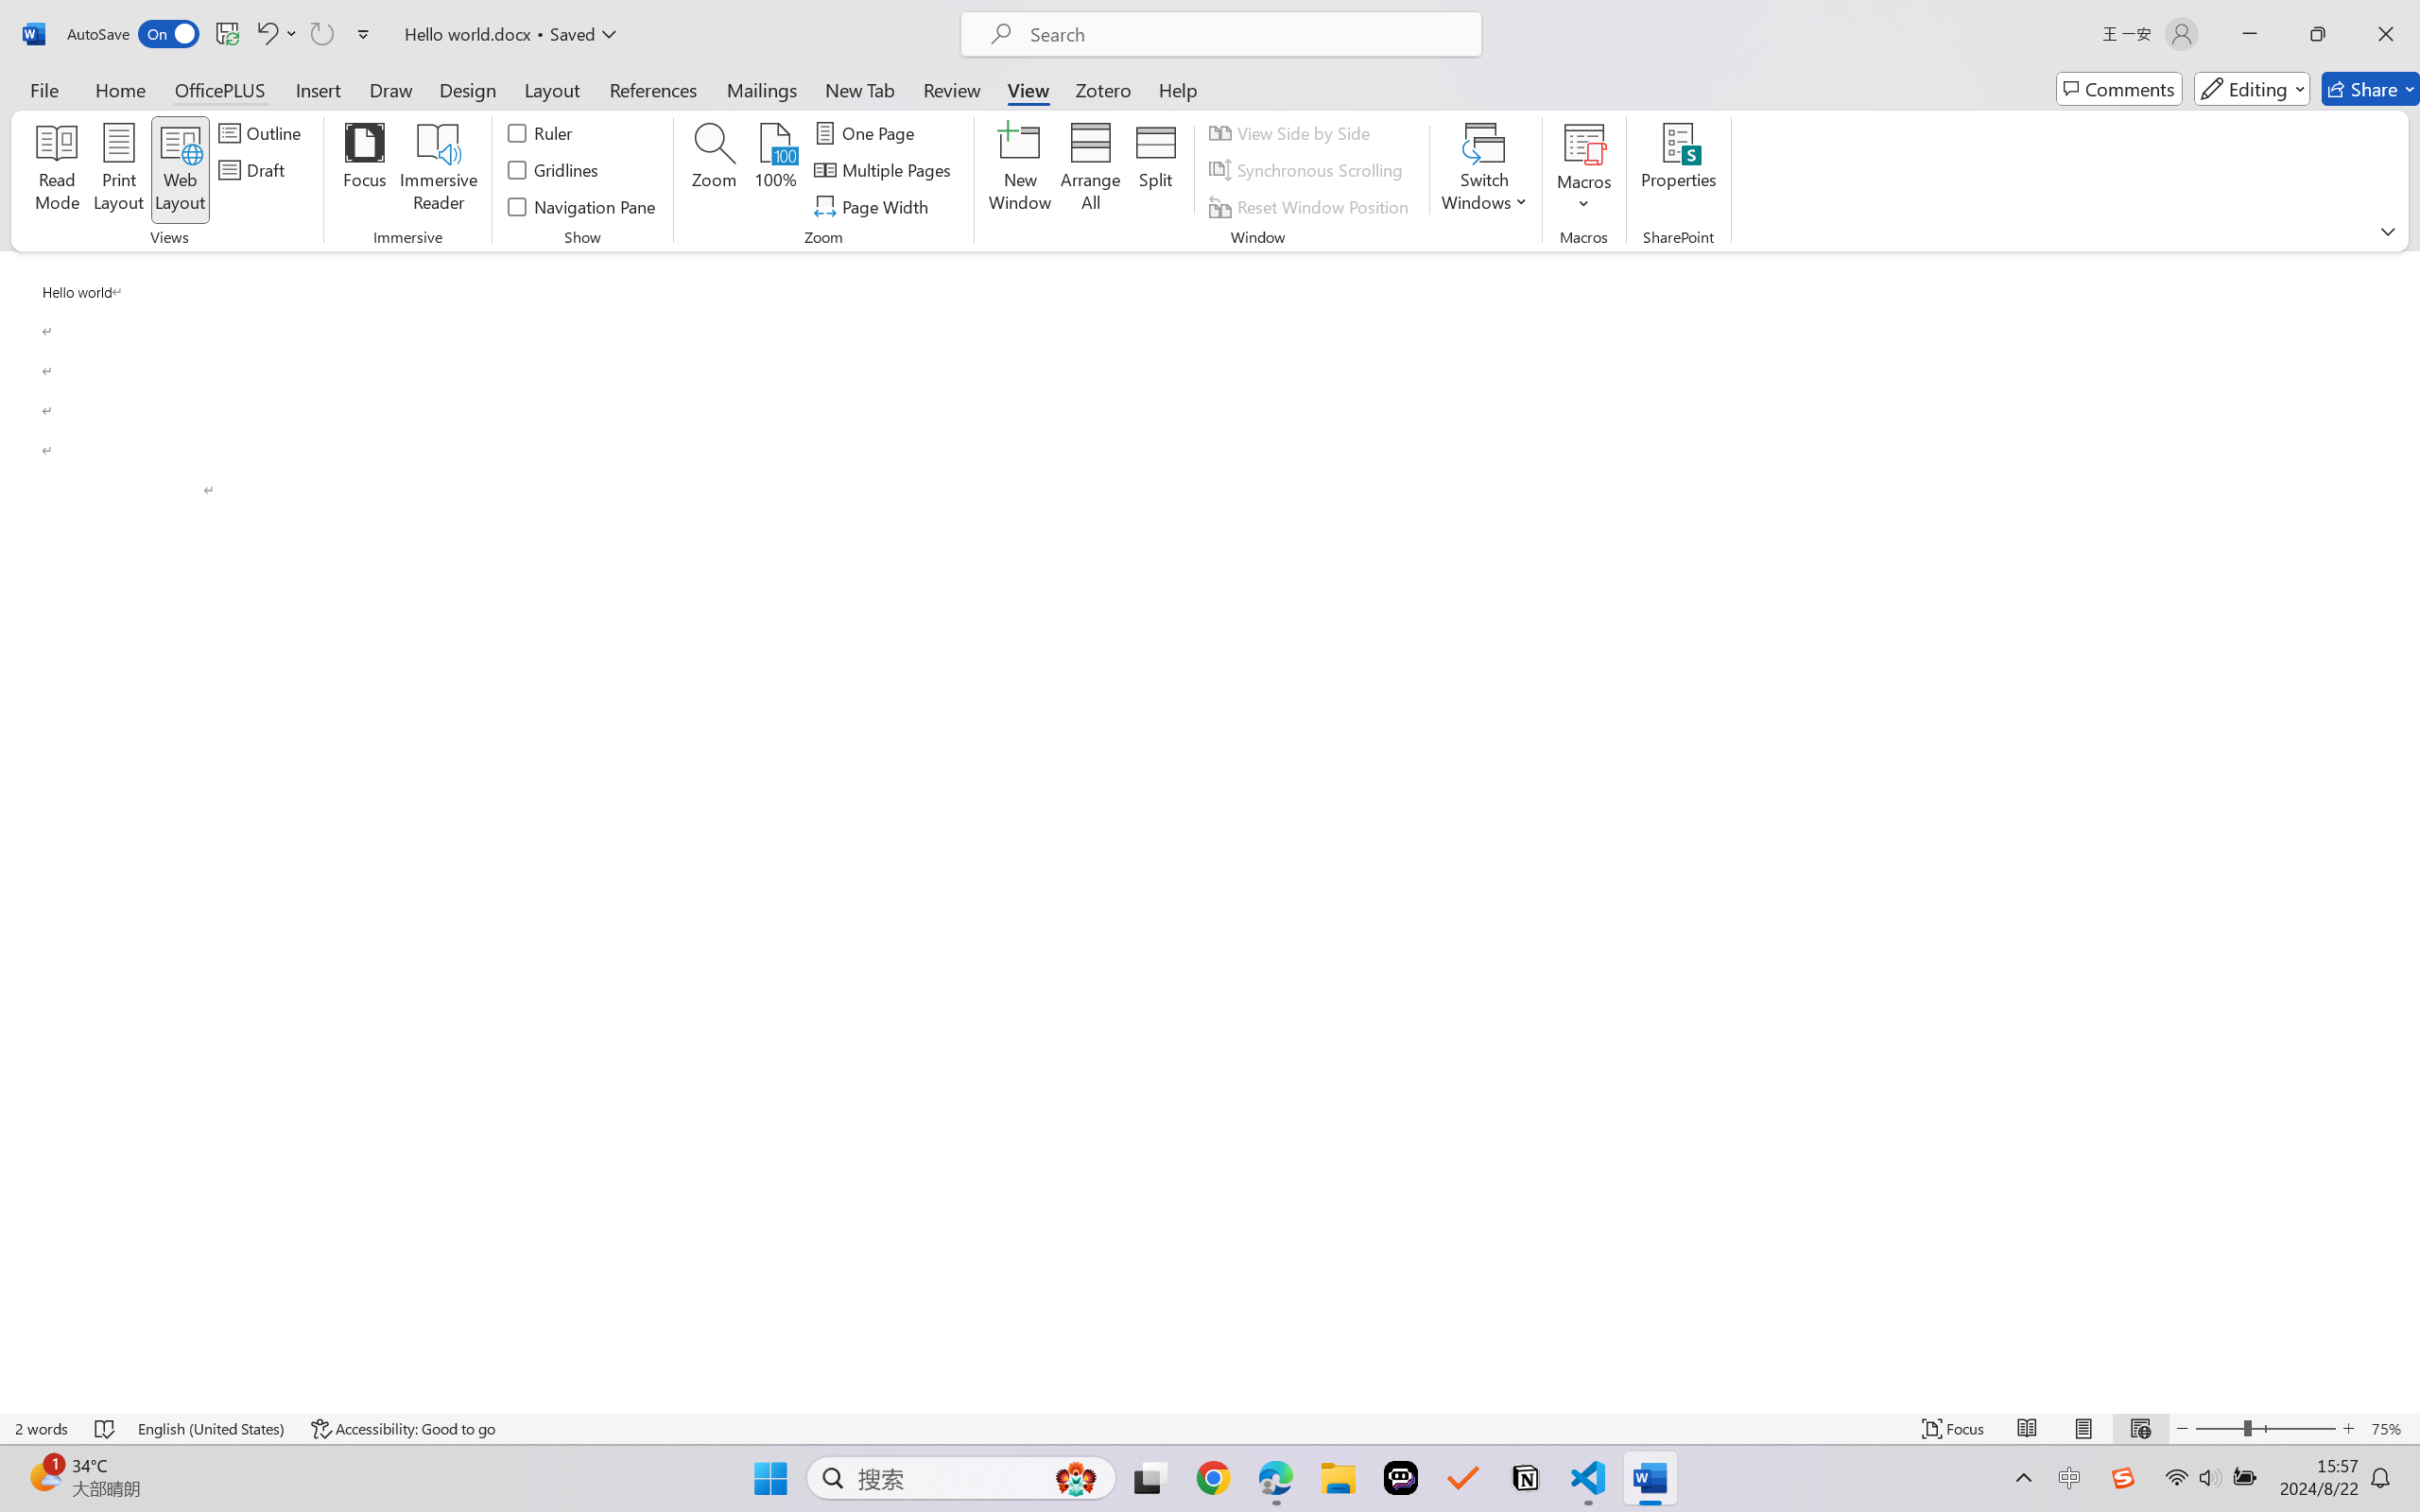 The image size is (2420, 1512). What do you see at coordinates (541, 132) in the screenshot?
I see `Ruler` at bounding box center [541, 132].